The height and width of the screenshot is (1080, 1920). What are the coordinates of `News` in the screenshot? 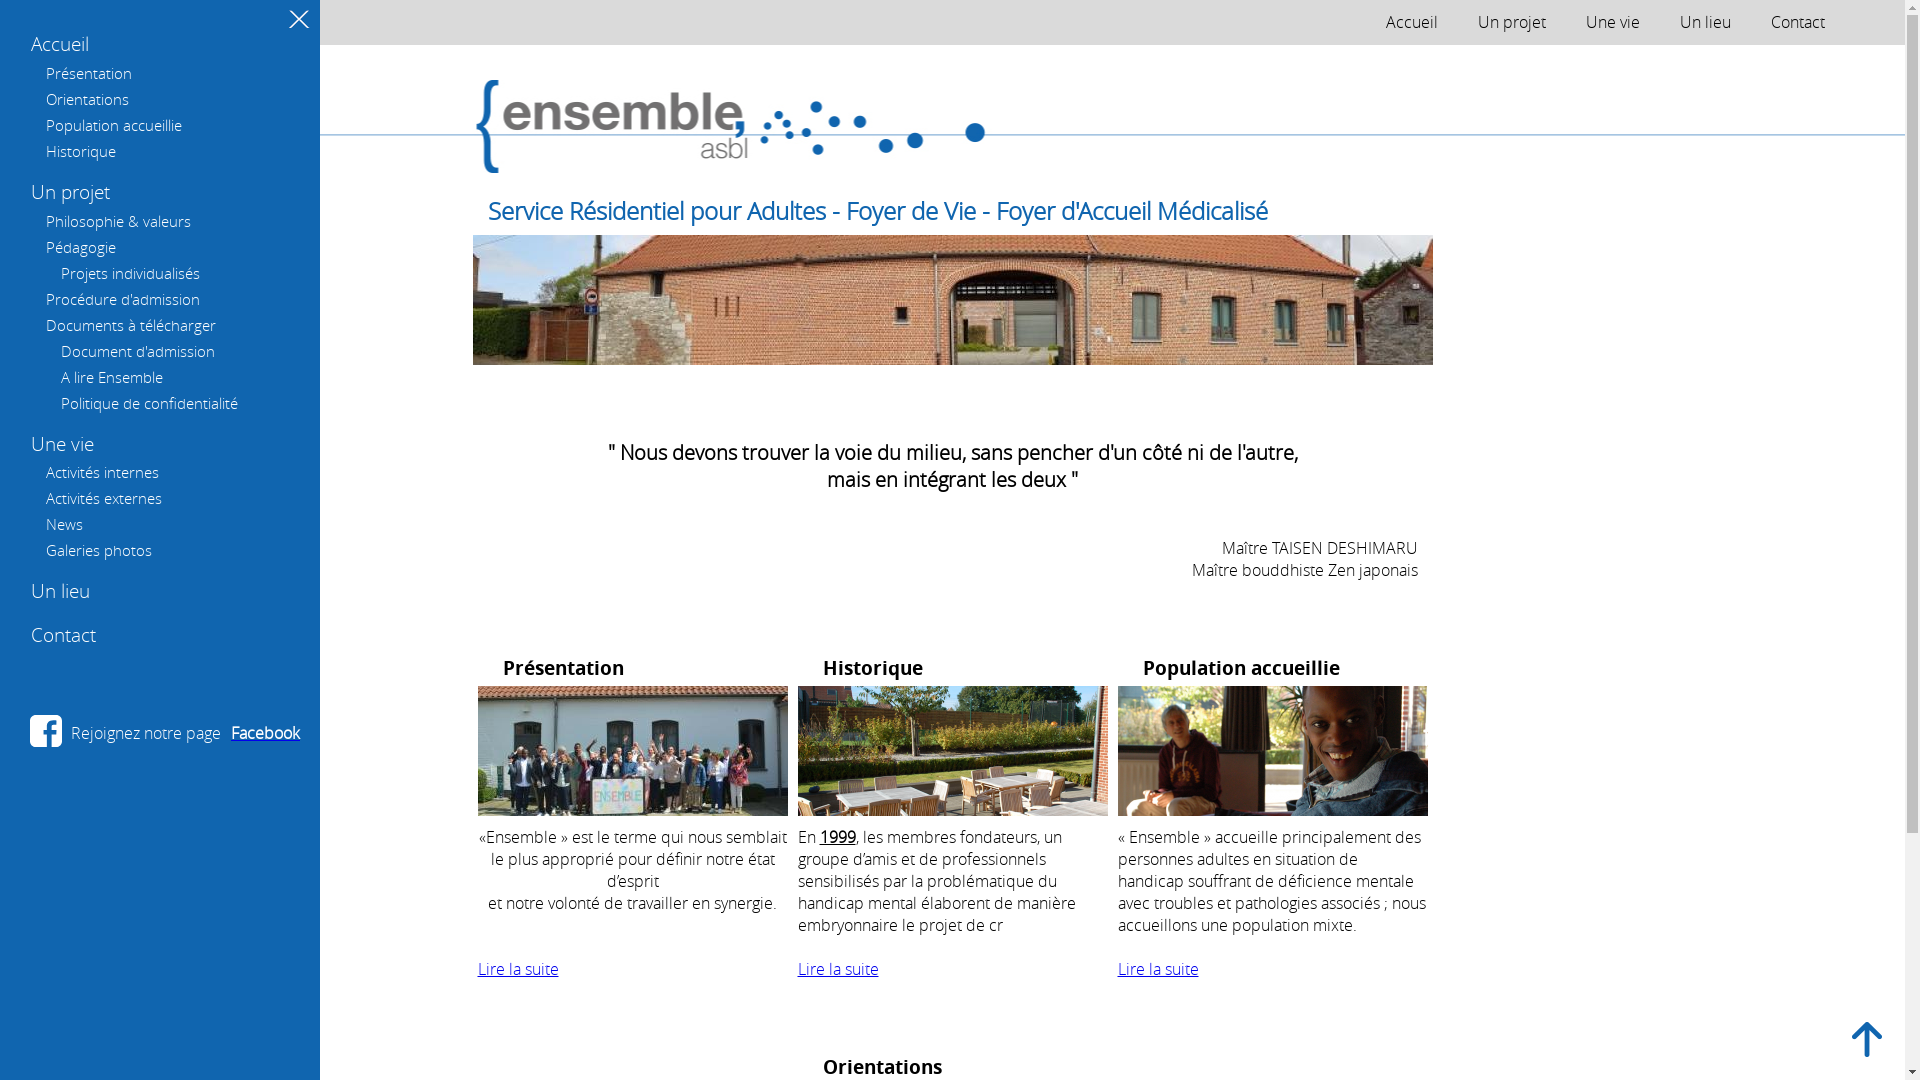 It's located at (64, 524).